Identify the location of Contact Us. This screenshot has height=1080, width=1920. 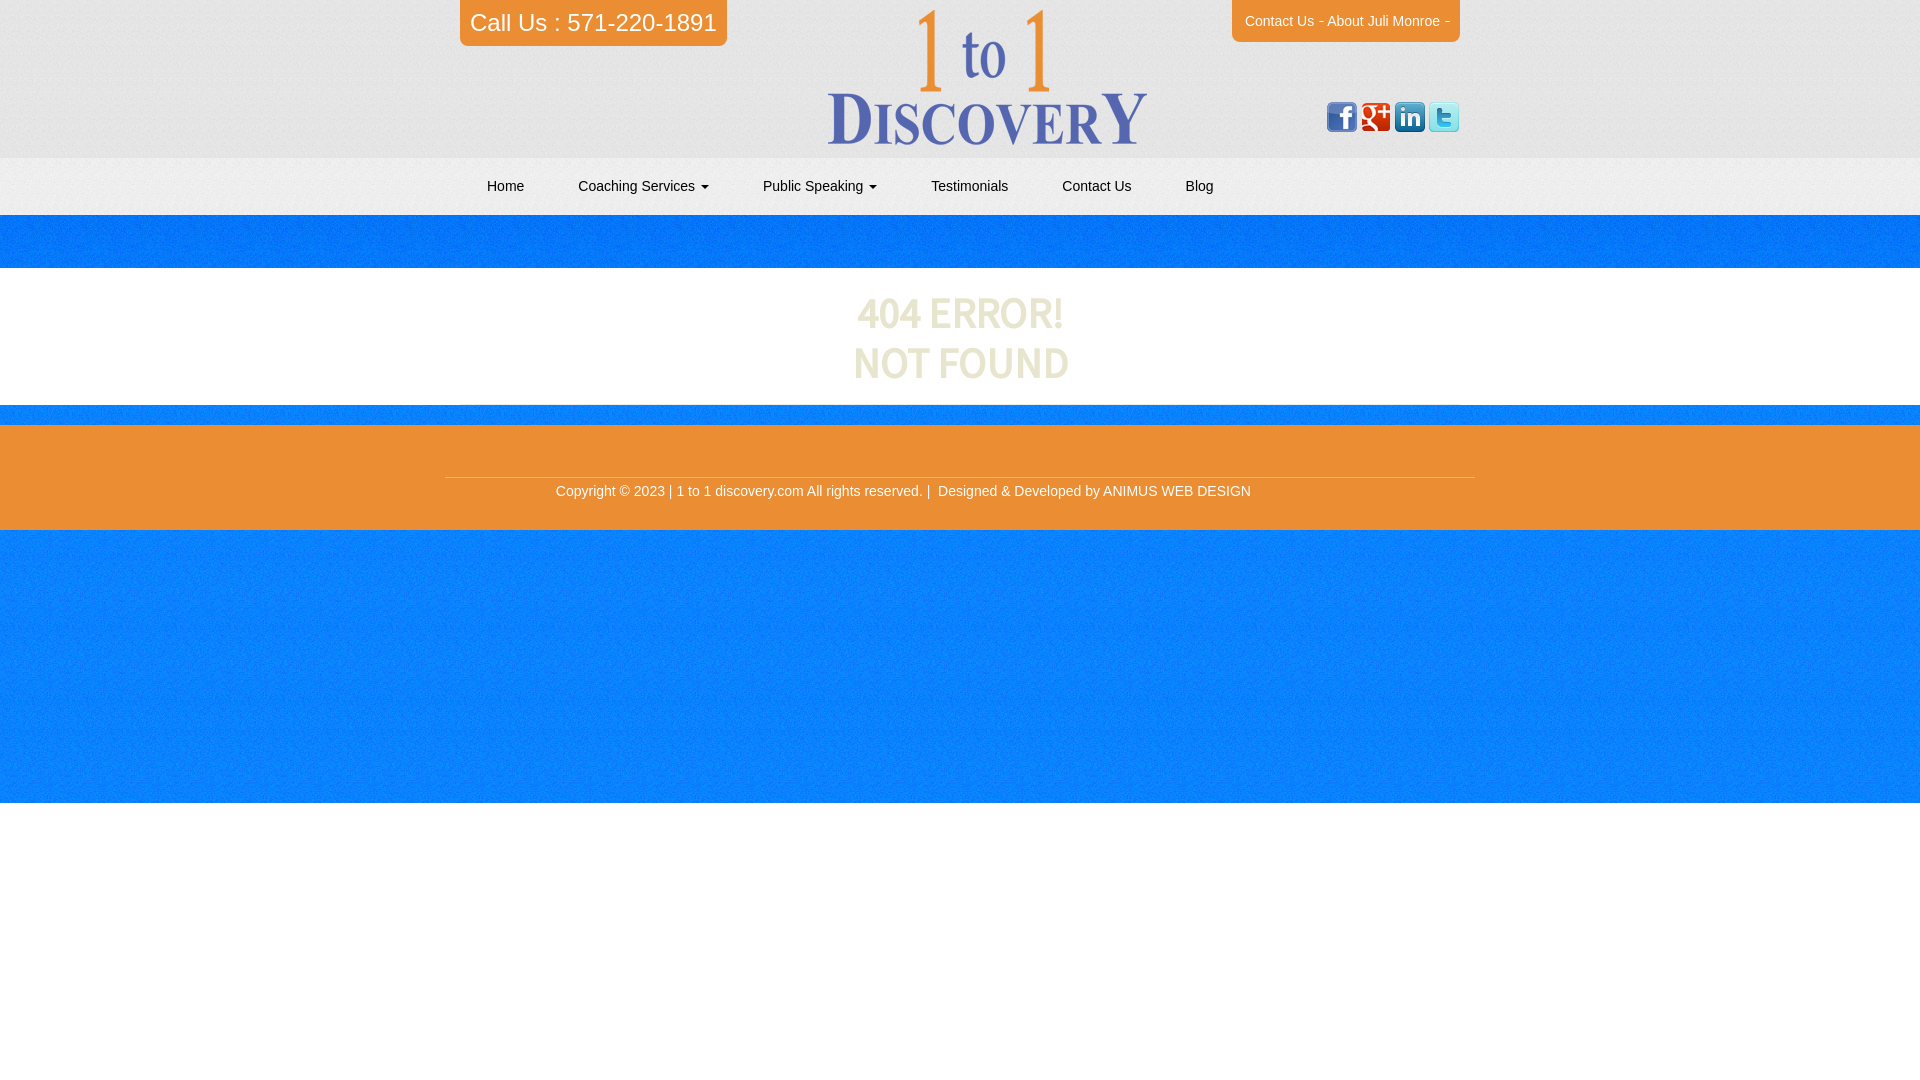
(1096, 186).